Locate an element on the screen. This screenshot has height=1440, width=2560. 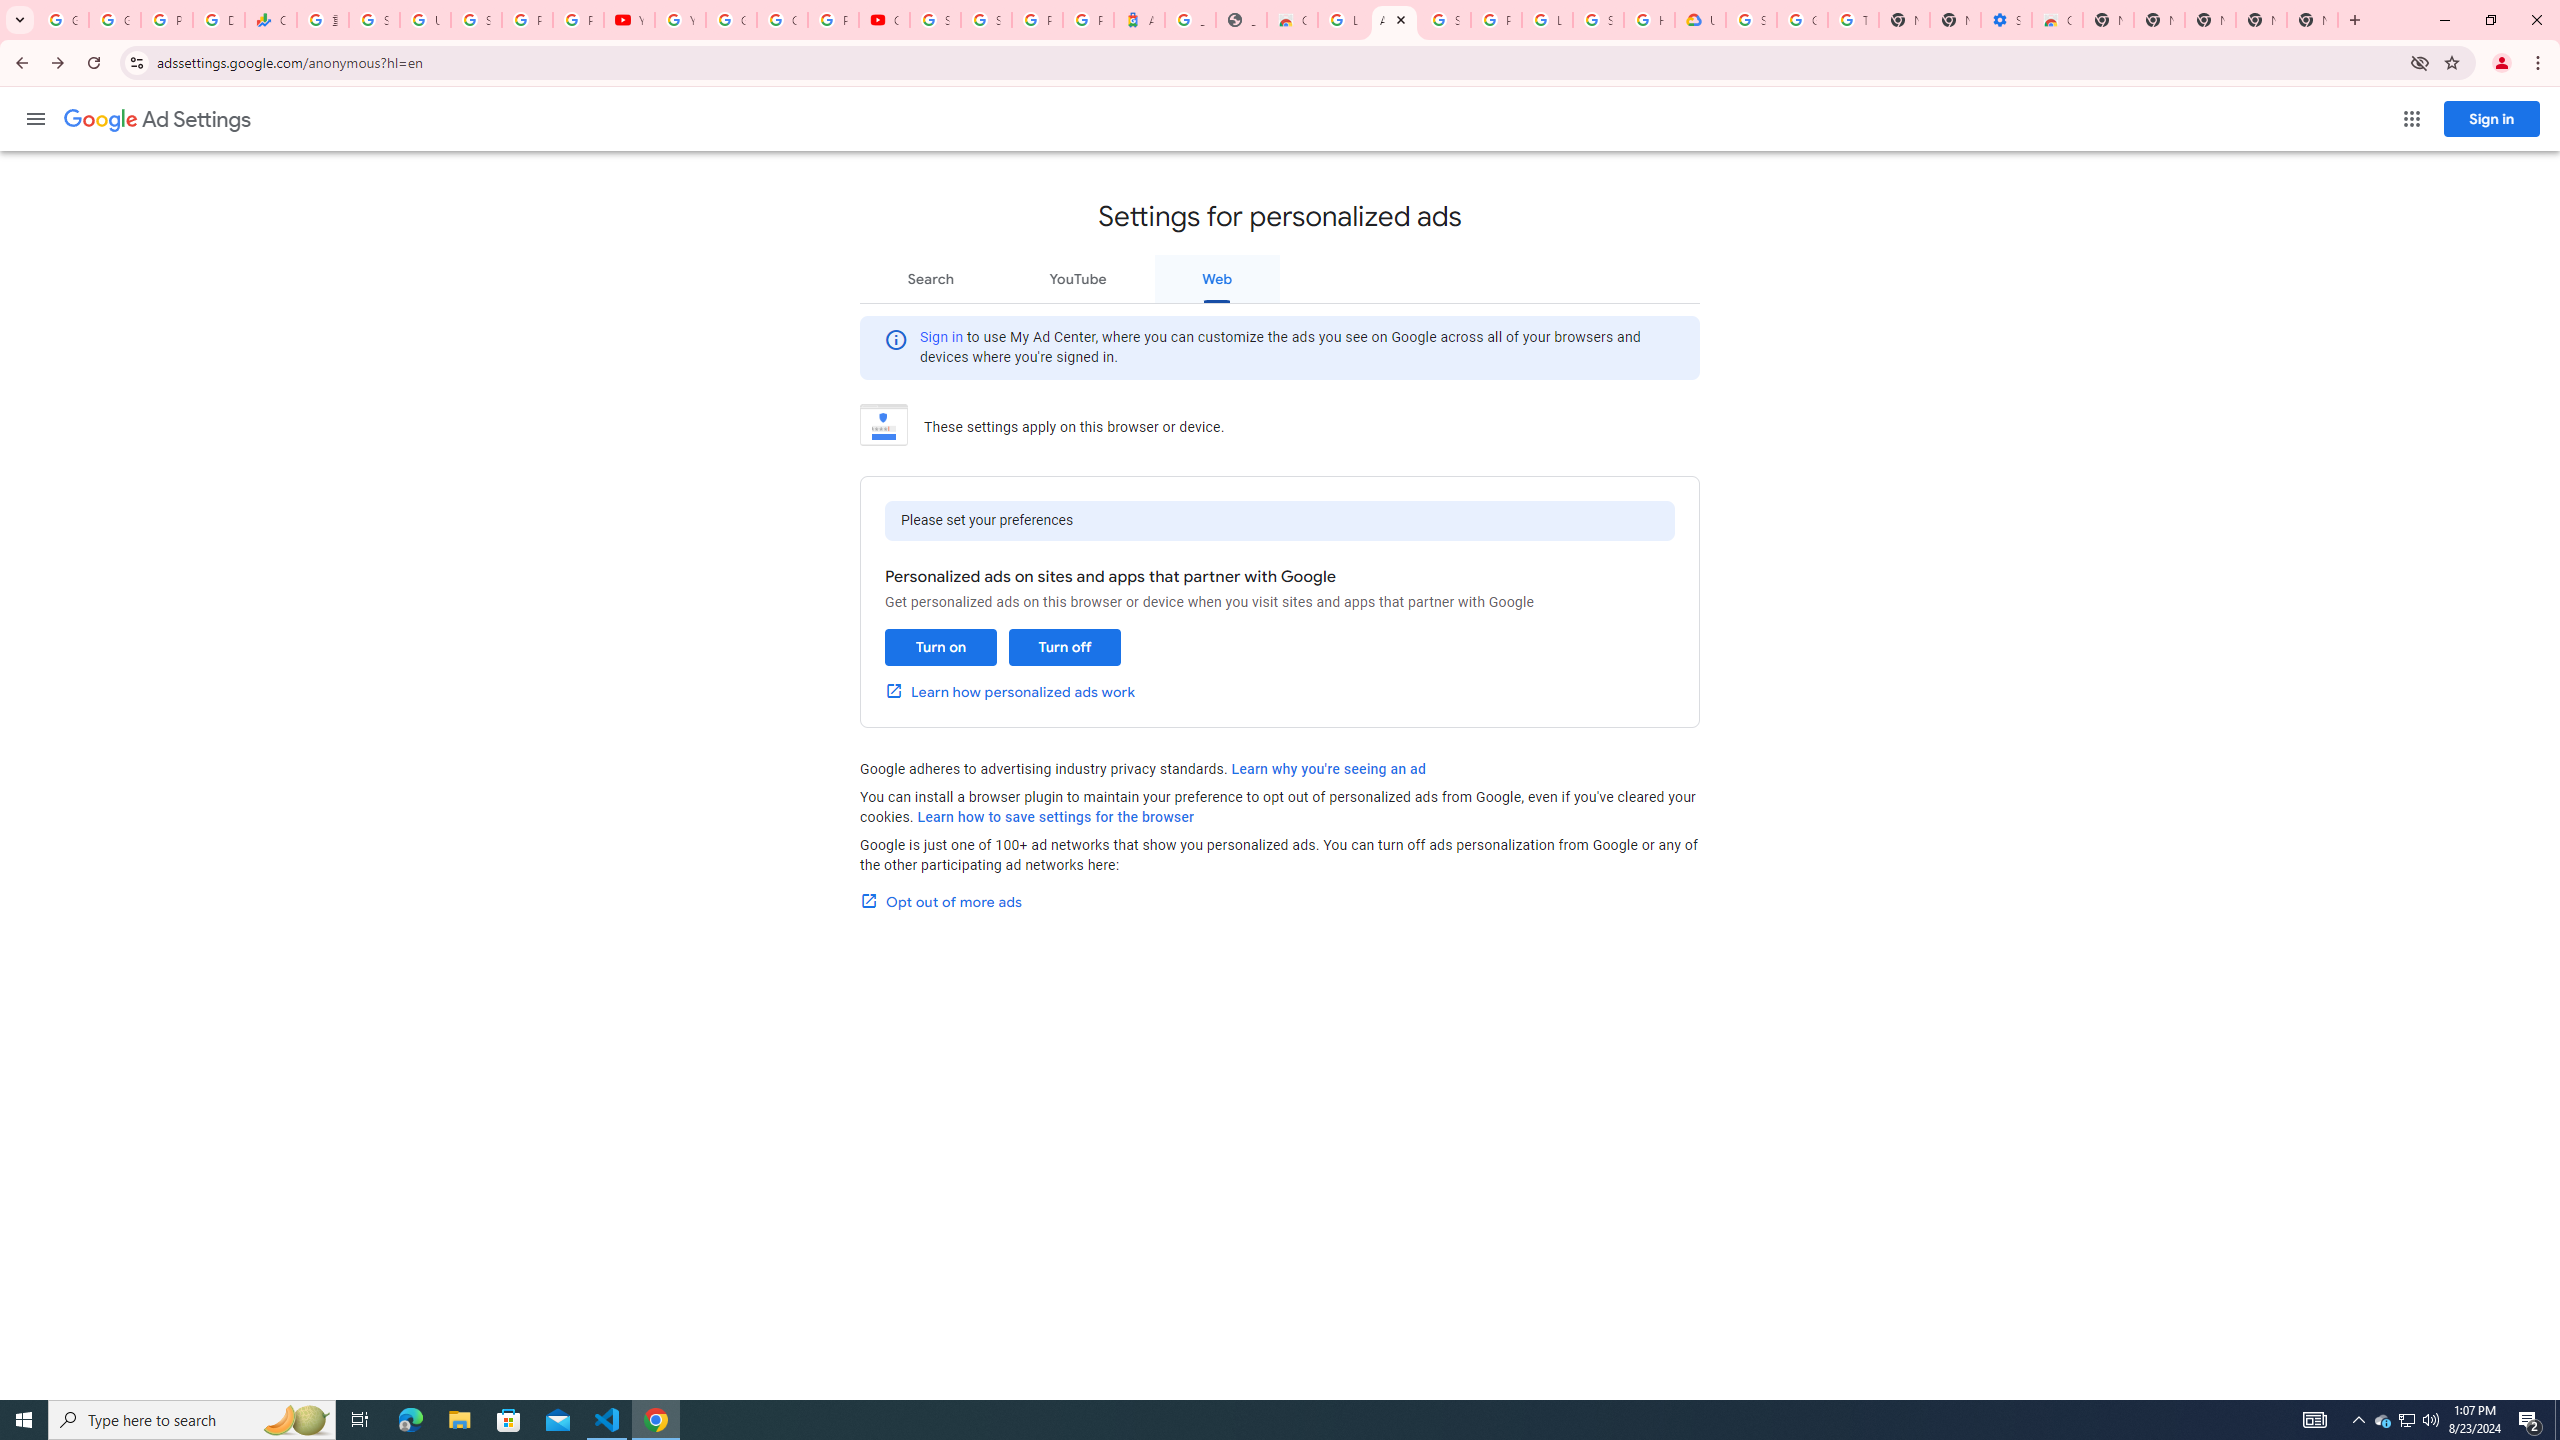
Bookmark this tab is located at coordinates (2450, 62).